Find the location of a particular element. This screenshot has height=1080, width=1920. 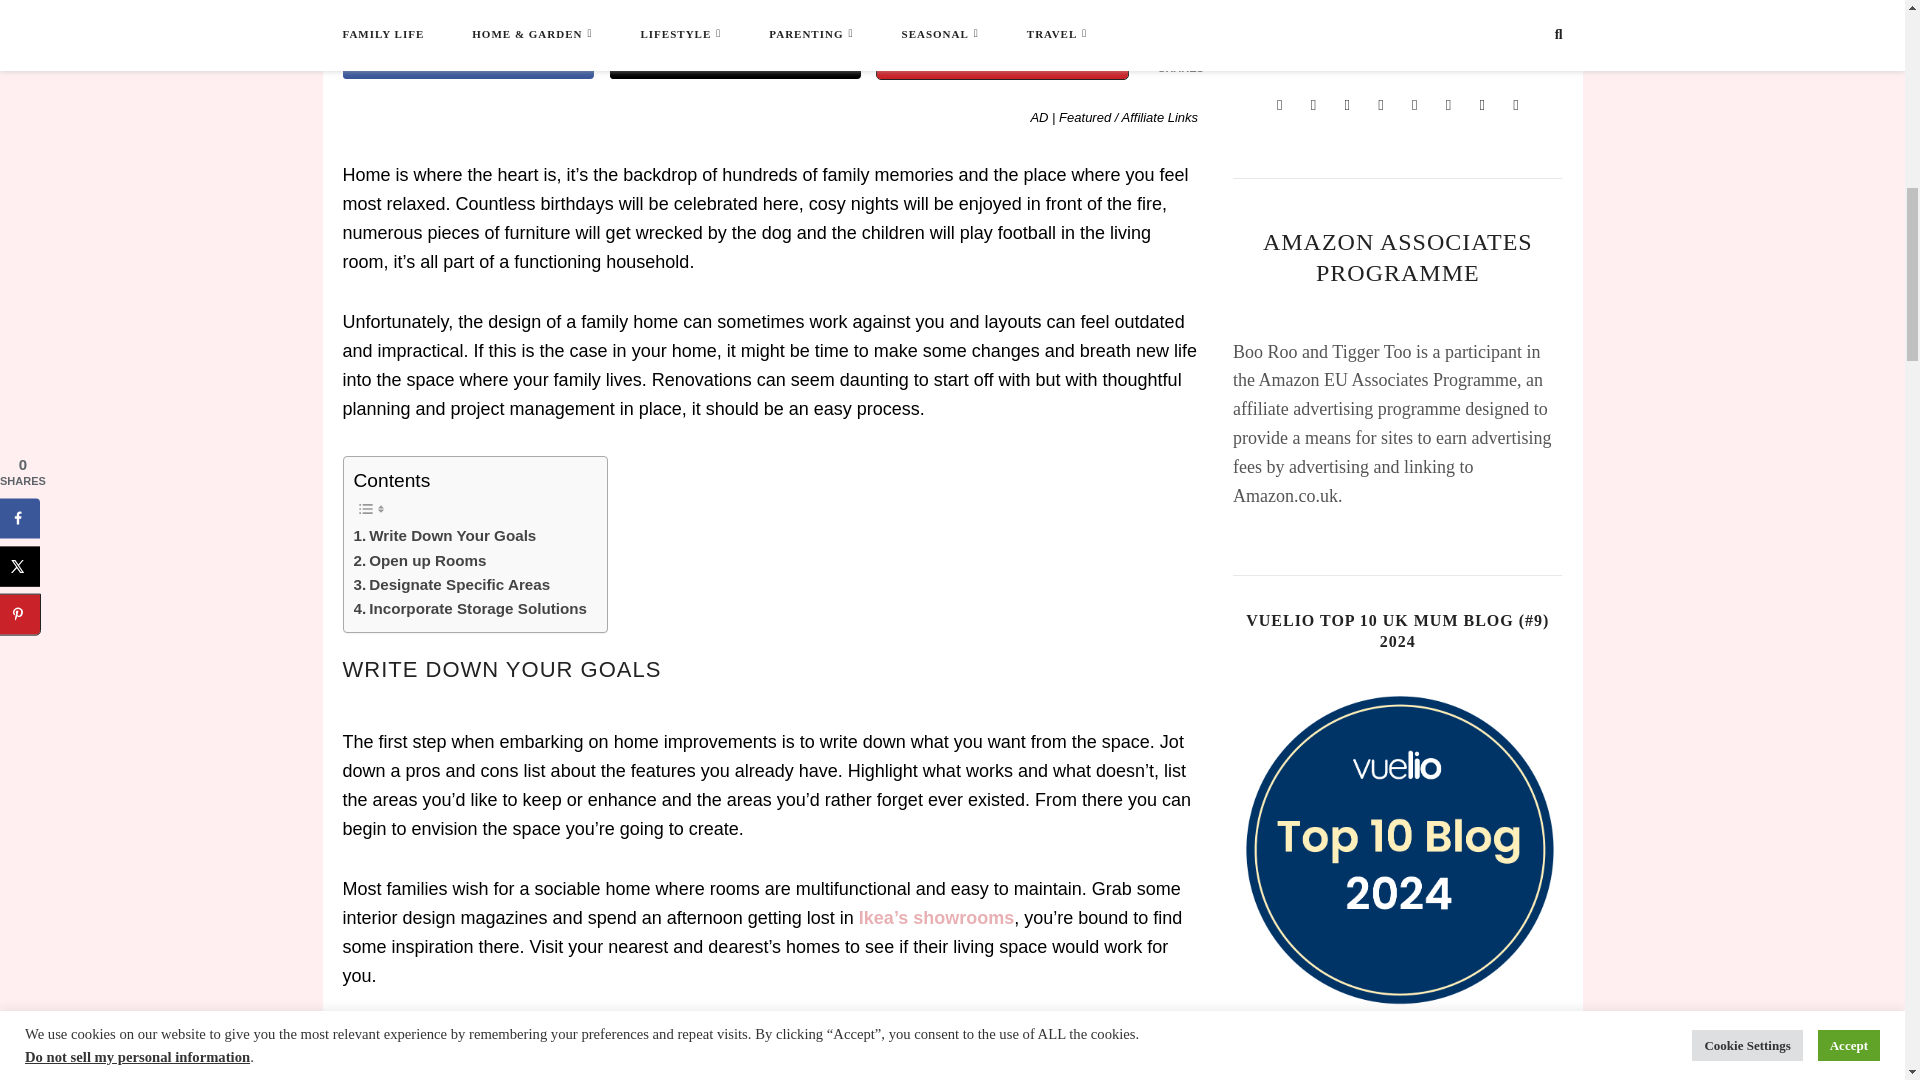

Write Down Your Goals is located at coordinates (445, 535).